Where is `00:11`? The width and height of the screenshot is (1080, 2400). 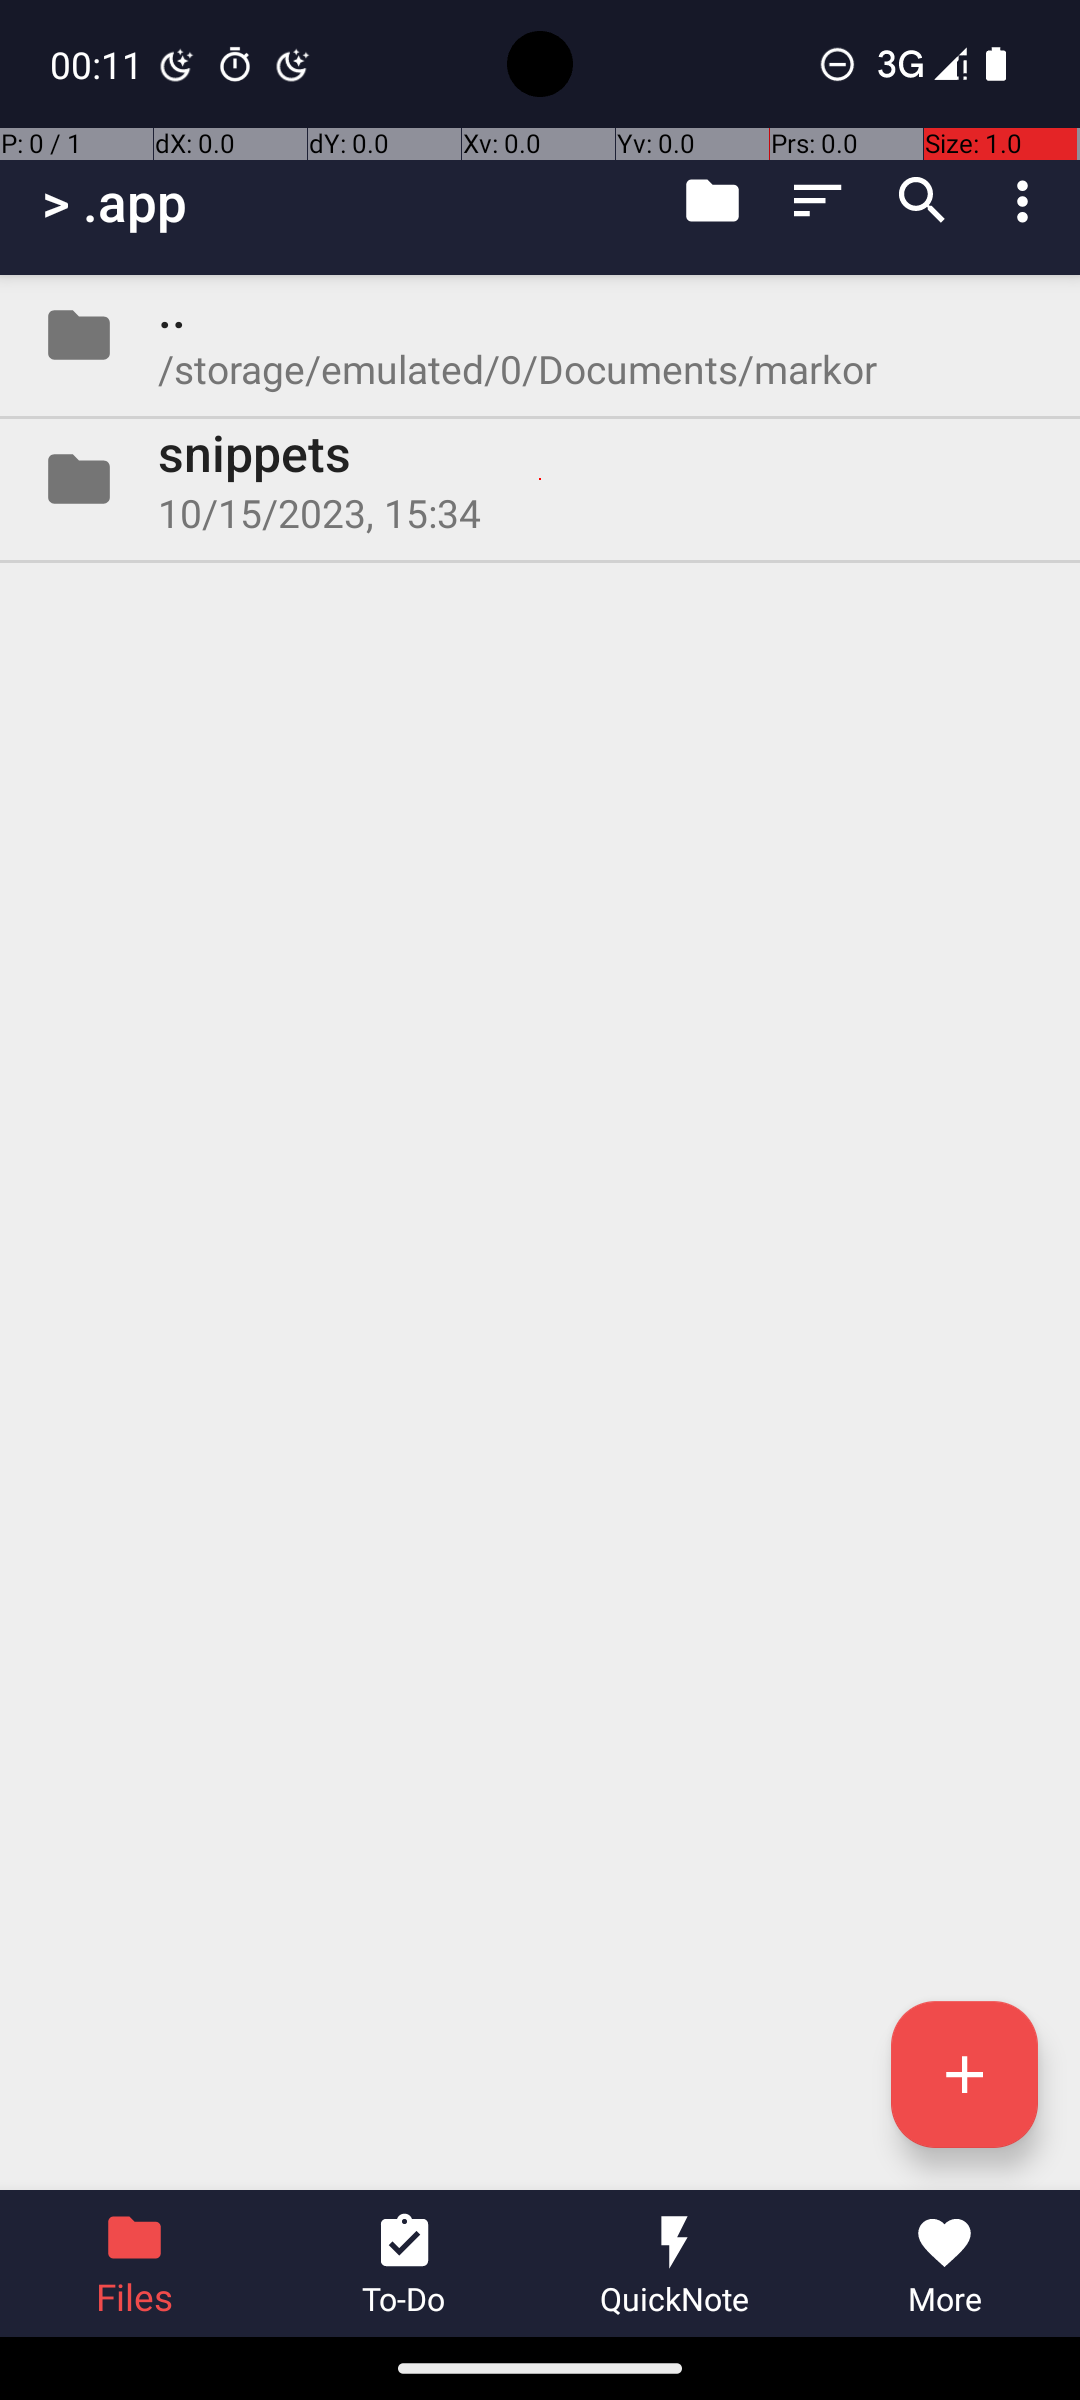
00:11 is located at coordinates (99, 64).